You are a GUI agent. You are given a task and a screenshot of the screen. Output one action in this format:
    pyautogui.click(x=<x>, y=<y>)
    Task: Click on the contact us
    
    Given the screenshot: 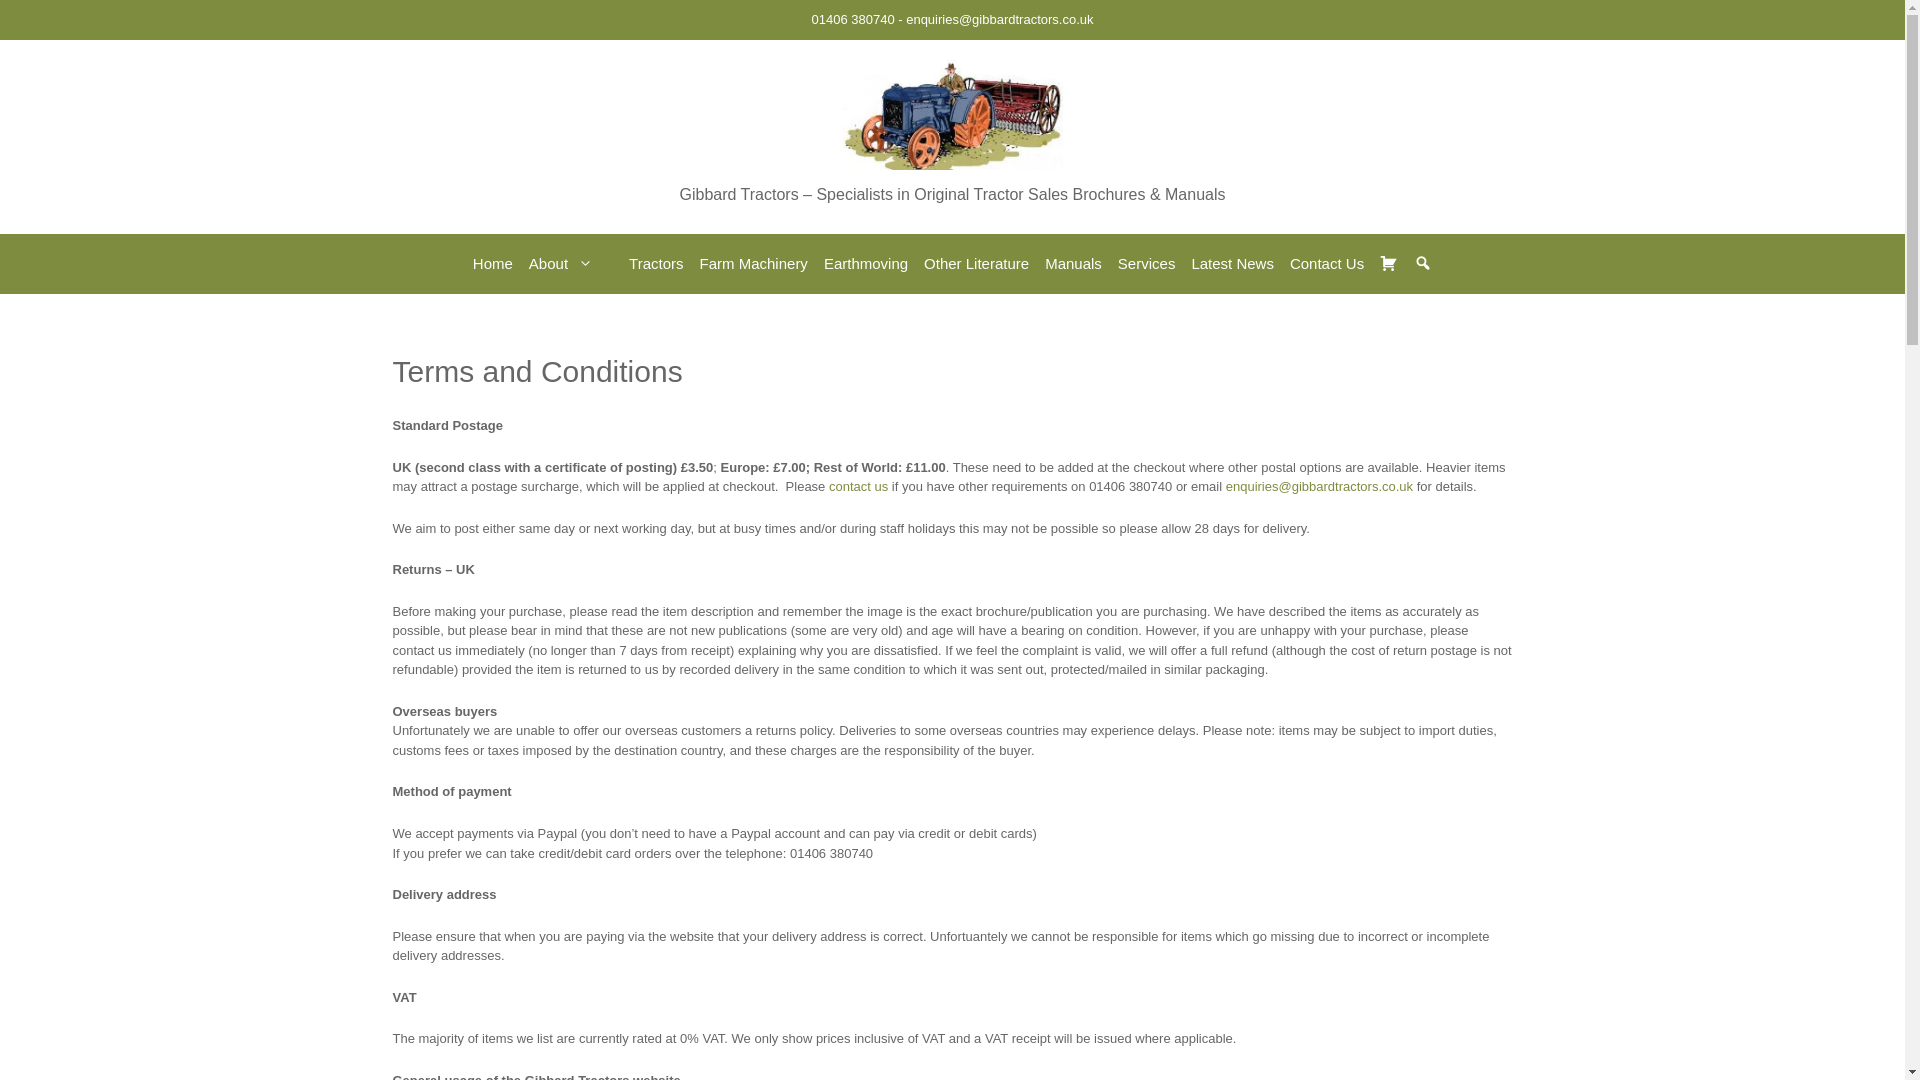 What is the action you would take?
    pyautogui.click(x=858, y=486)
    